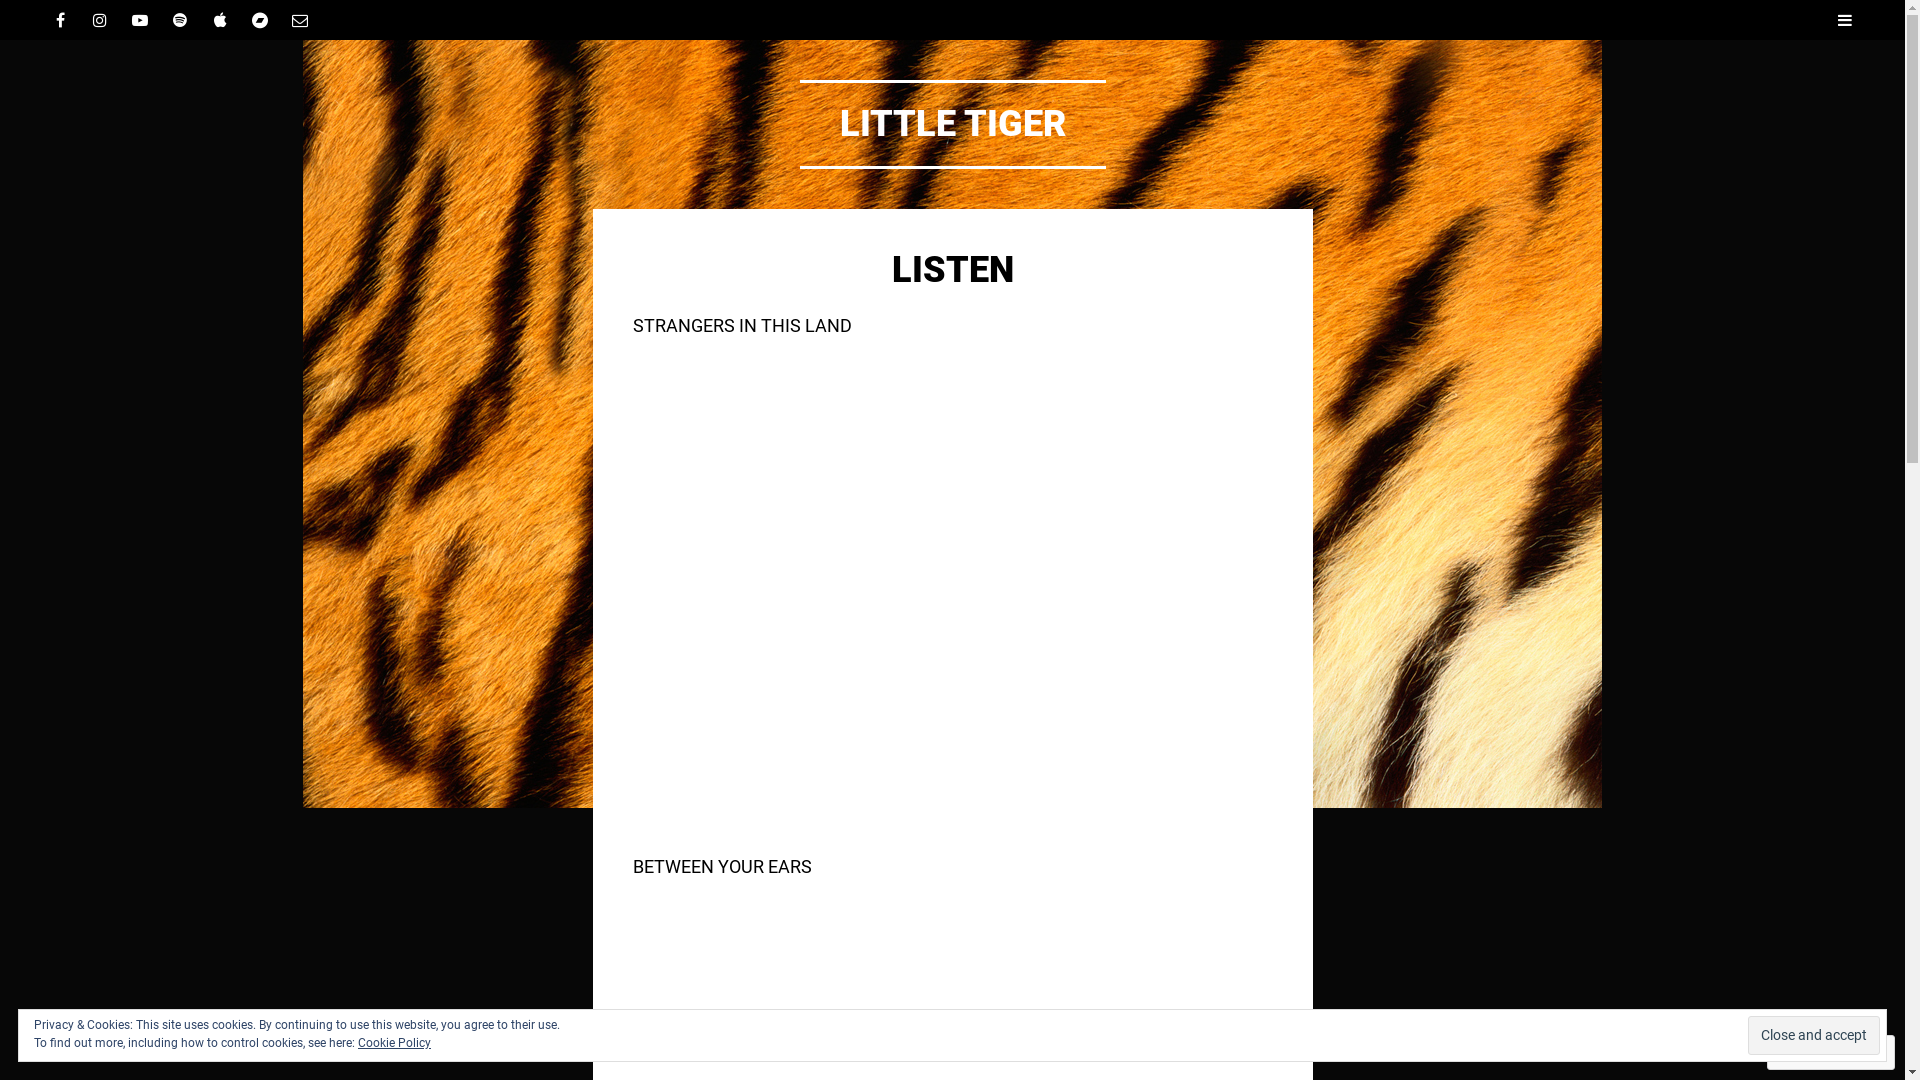  Describe the element at coordinates (140, 20) in the screenshot. I see `YouTube` at that location.